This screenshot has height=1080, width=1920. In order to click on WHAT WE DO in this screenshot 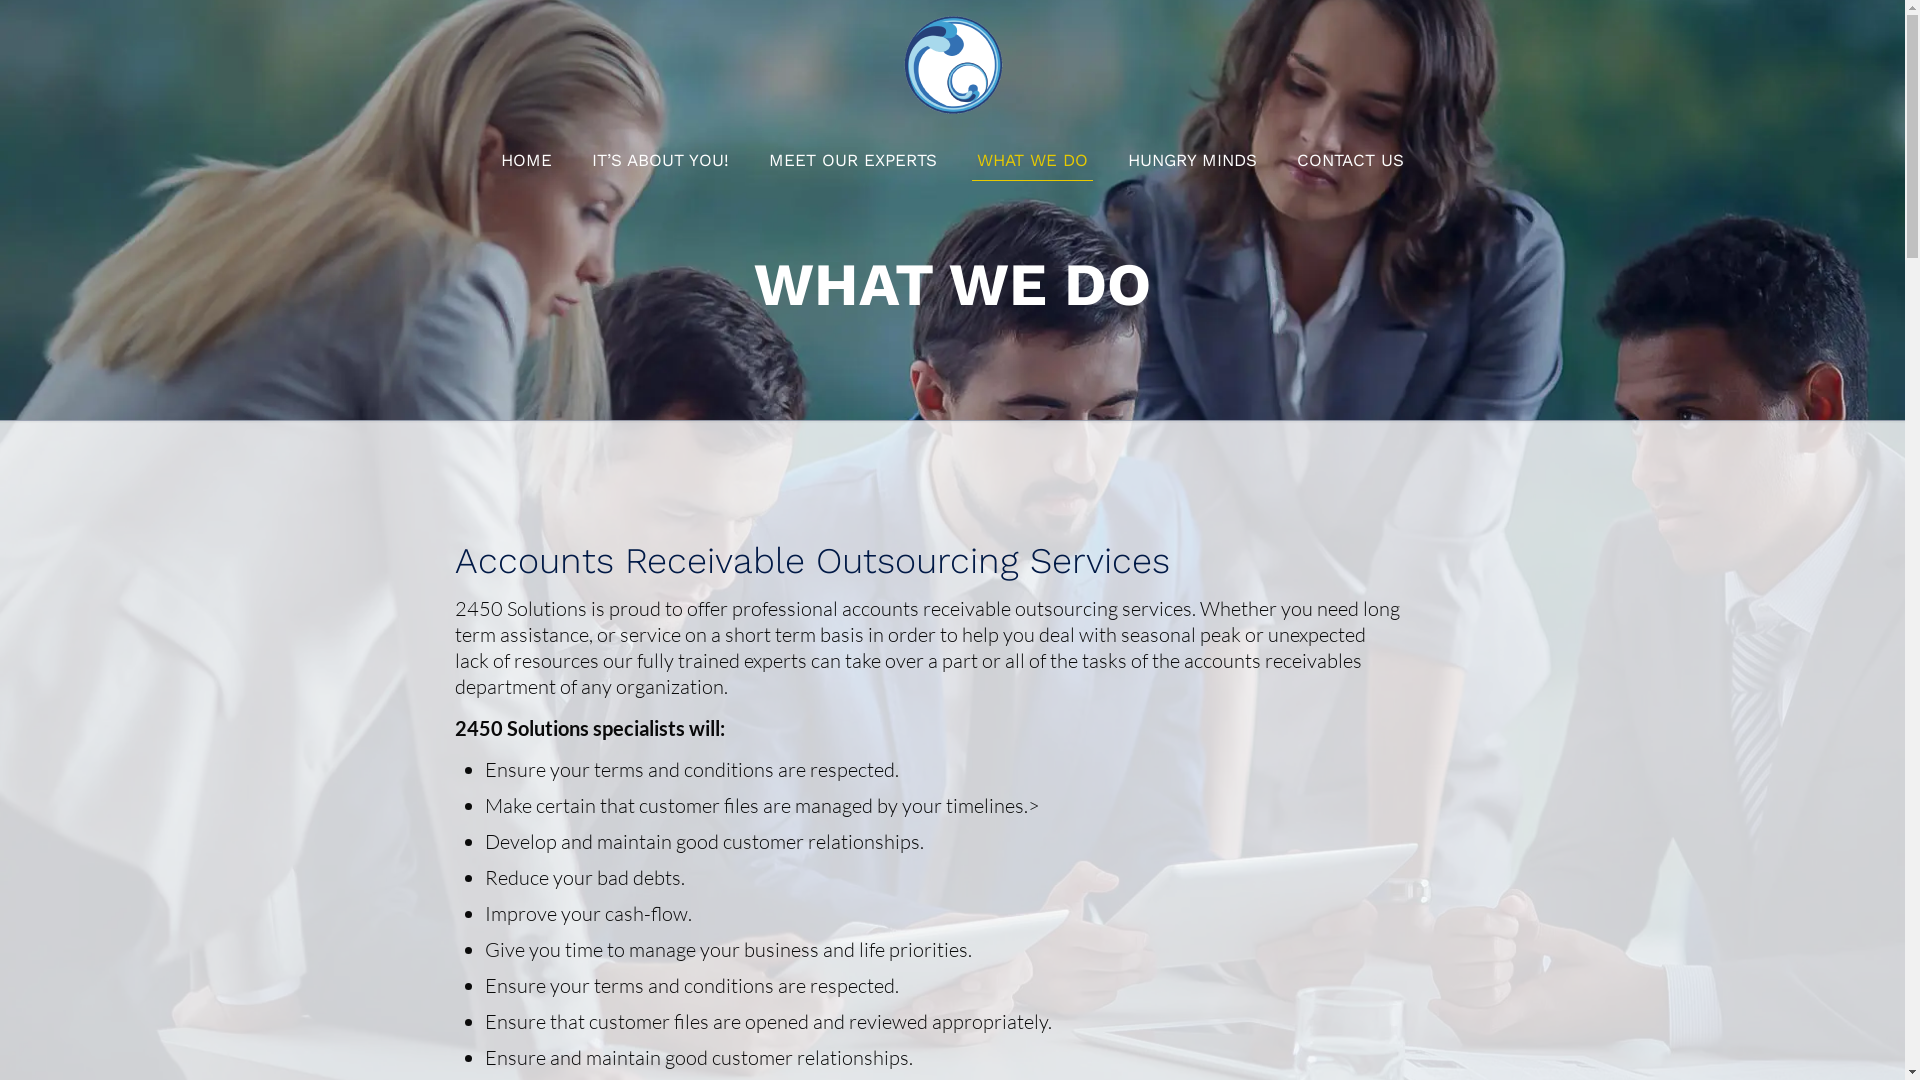, I will do `click(1032, 160)`.